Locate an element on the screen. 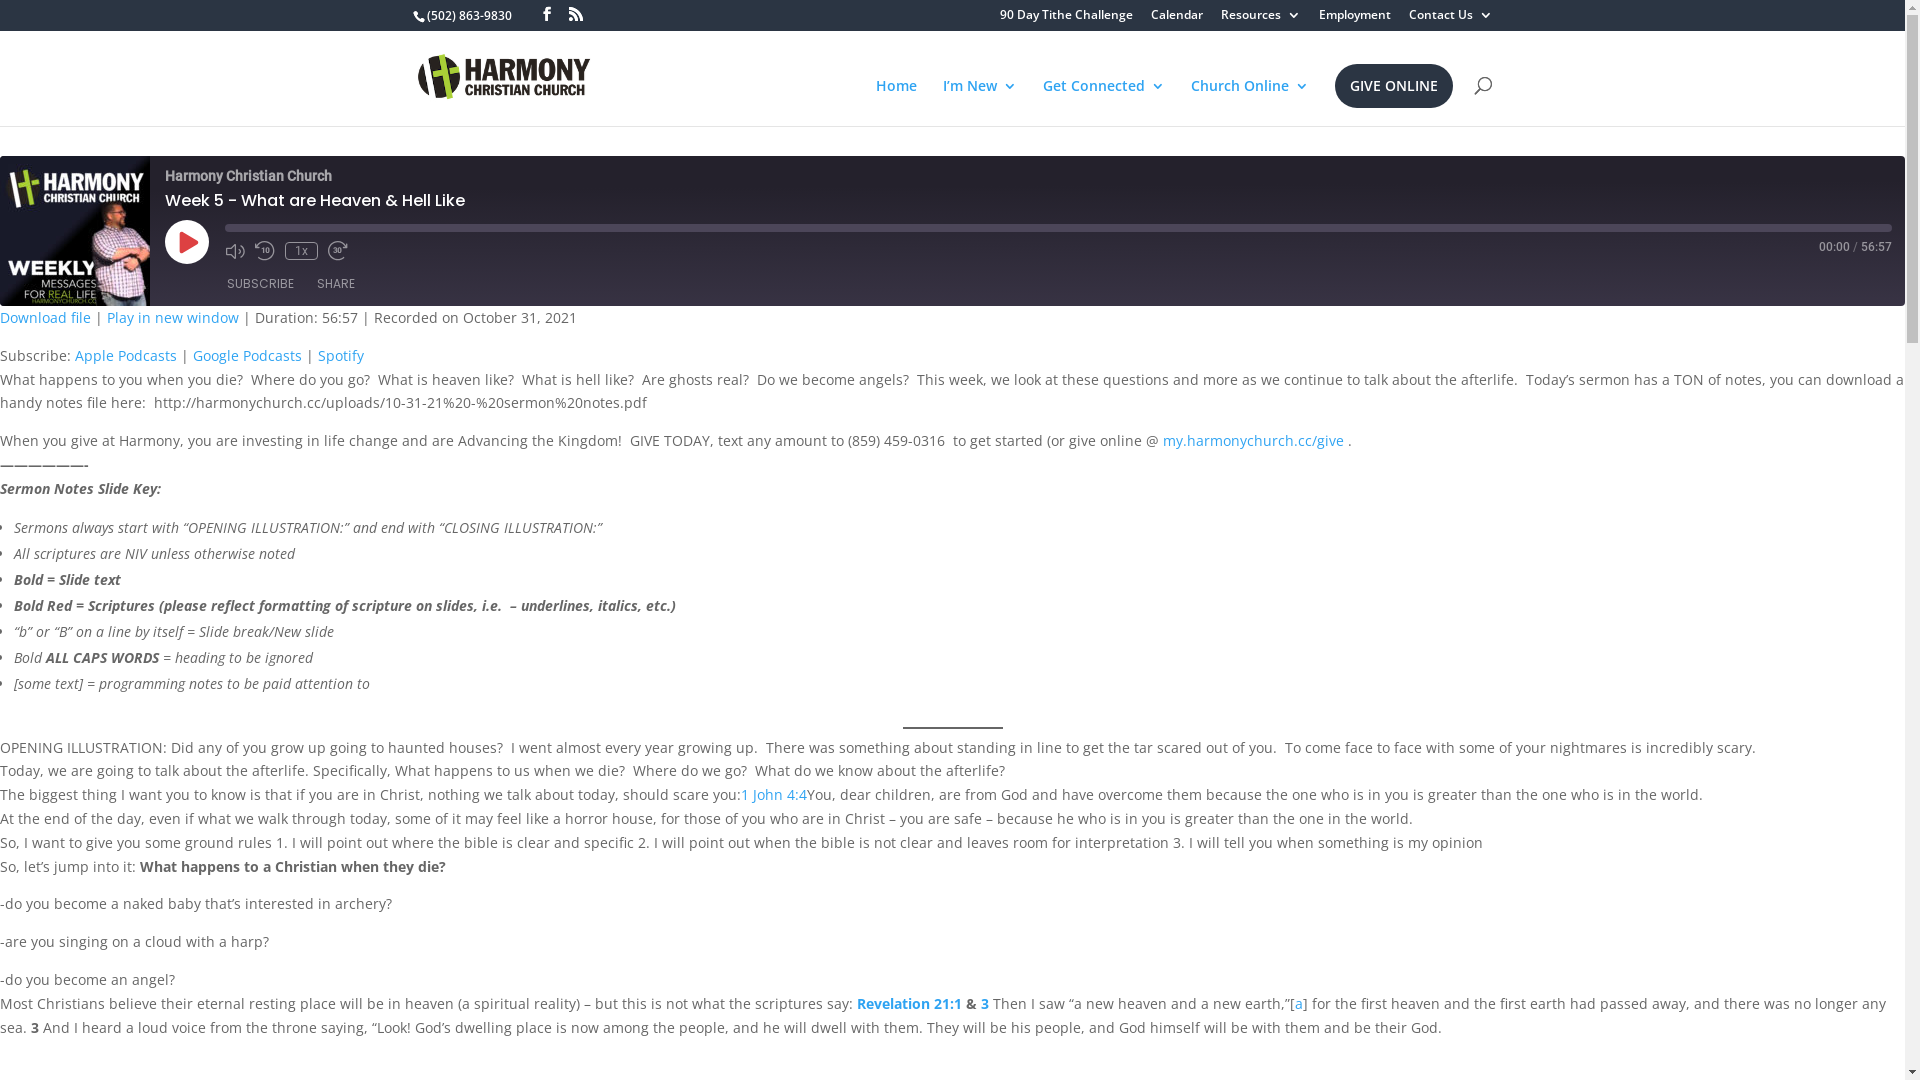  1 John 4:4 is located at coordinates (774, 794).